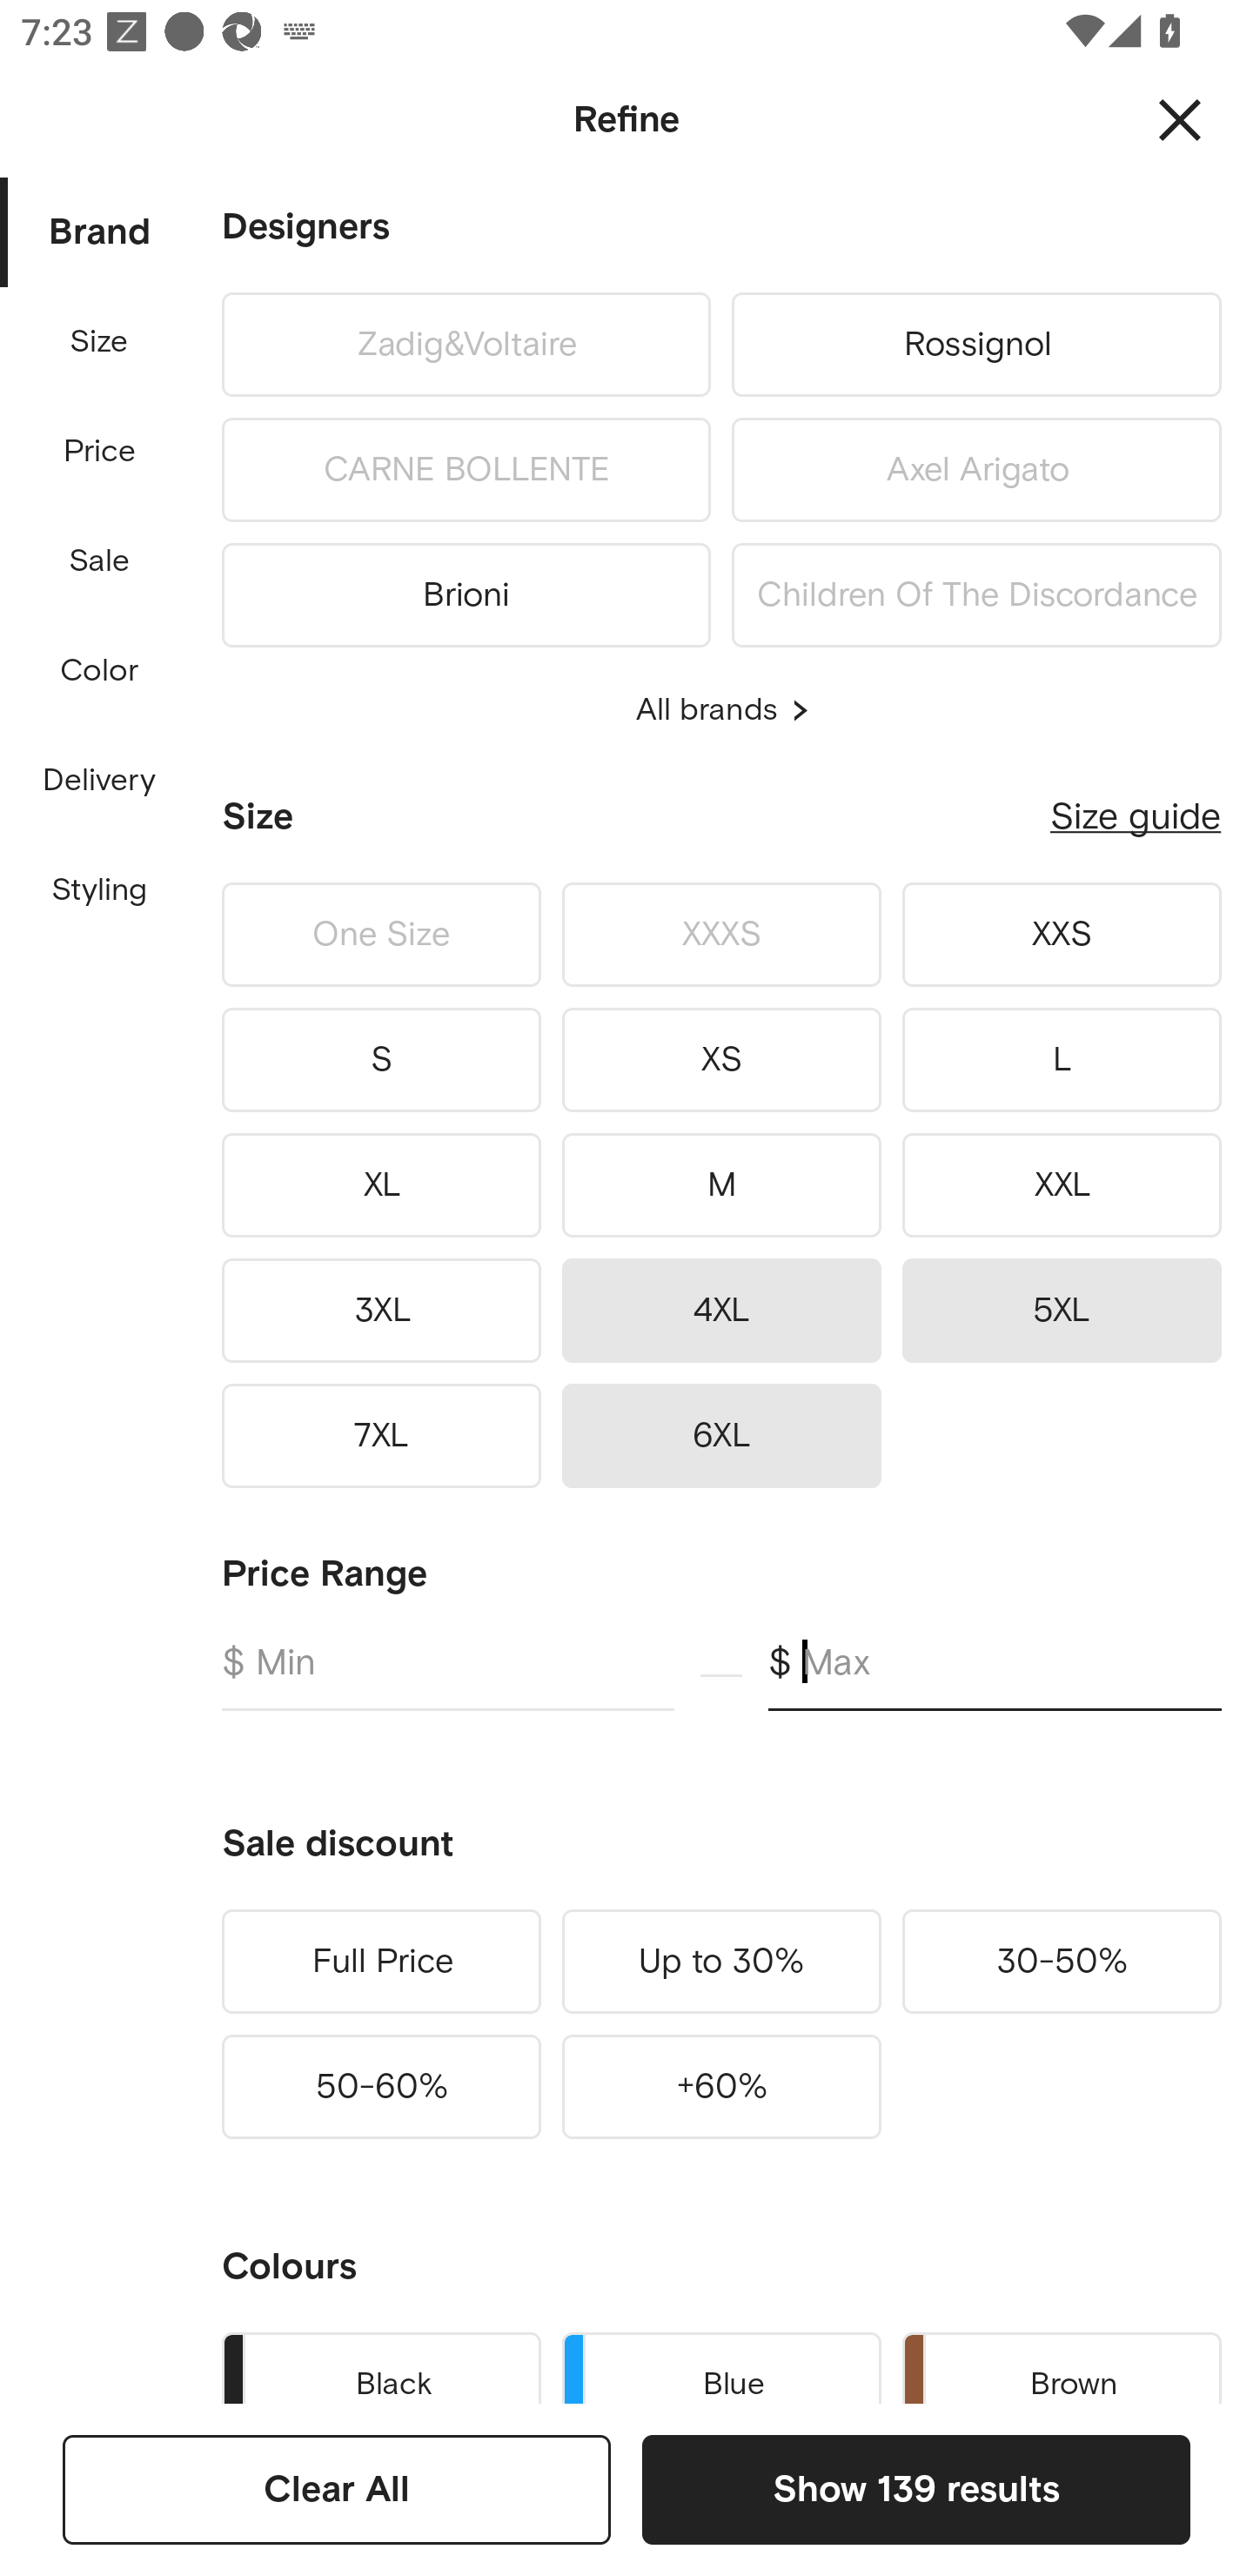 The width and height of the screenshot is (1253, 2576). Describe the element at coordinates (976, 343) in the screenshot. I see `Rossignol` at that location.